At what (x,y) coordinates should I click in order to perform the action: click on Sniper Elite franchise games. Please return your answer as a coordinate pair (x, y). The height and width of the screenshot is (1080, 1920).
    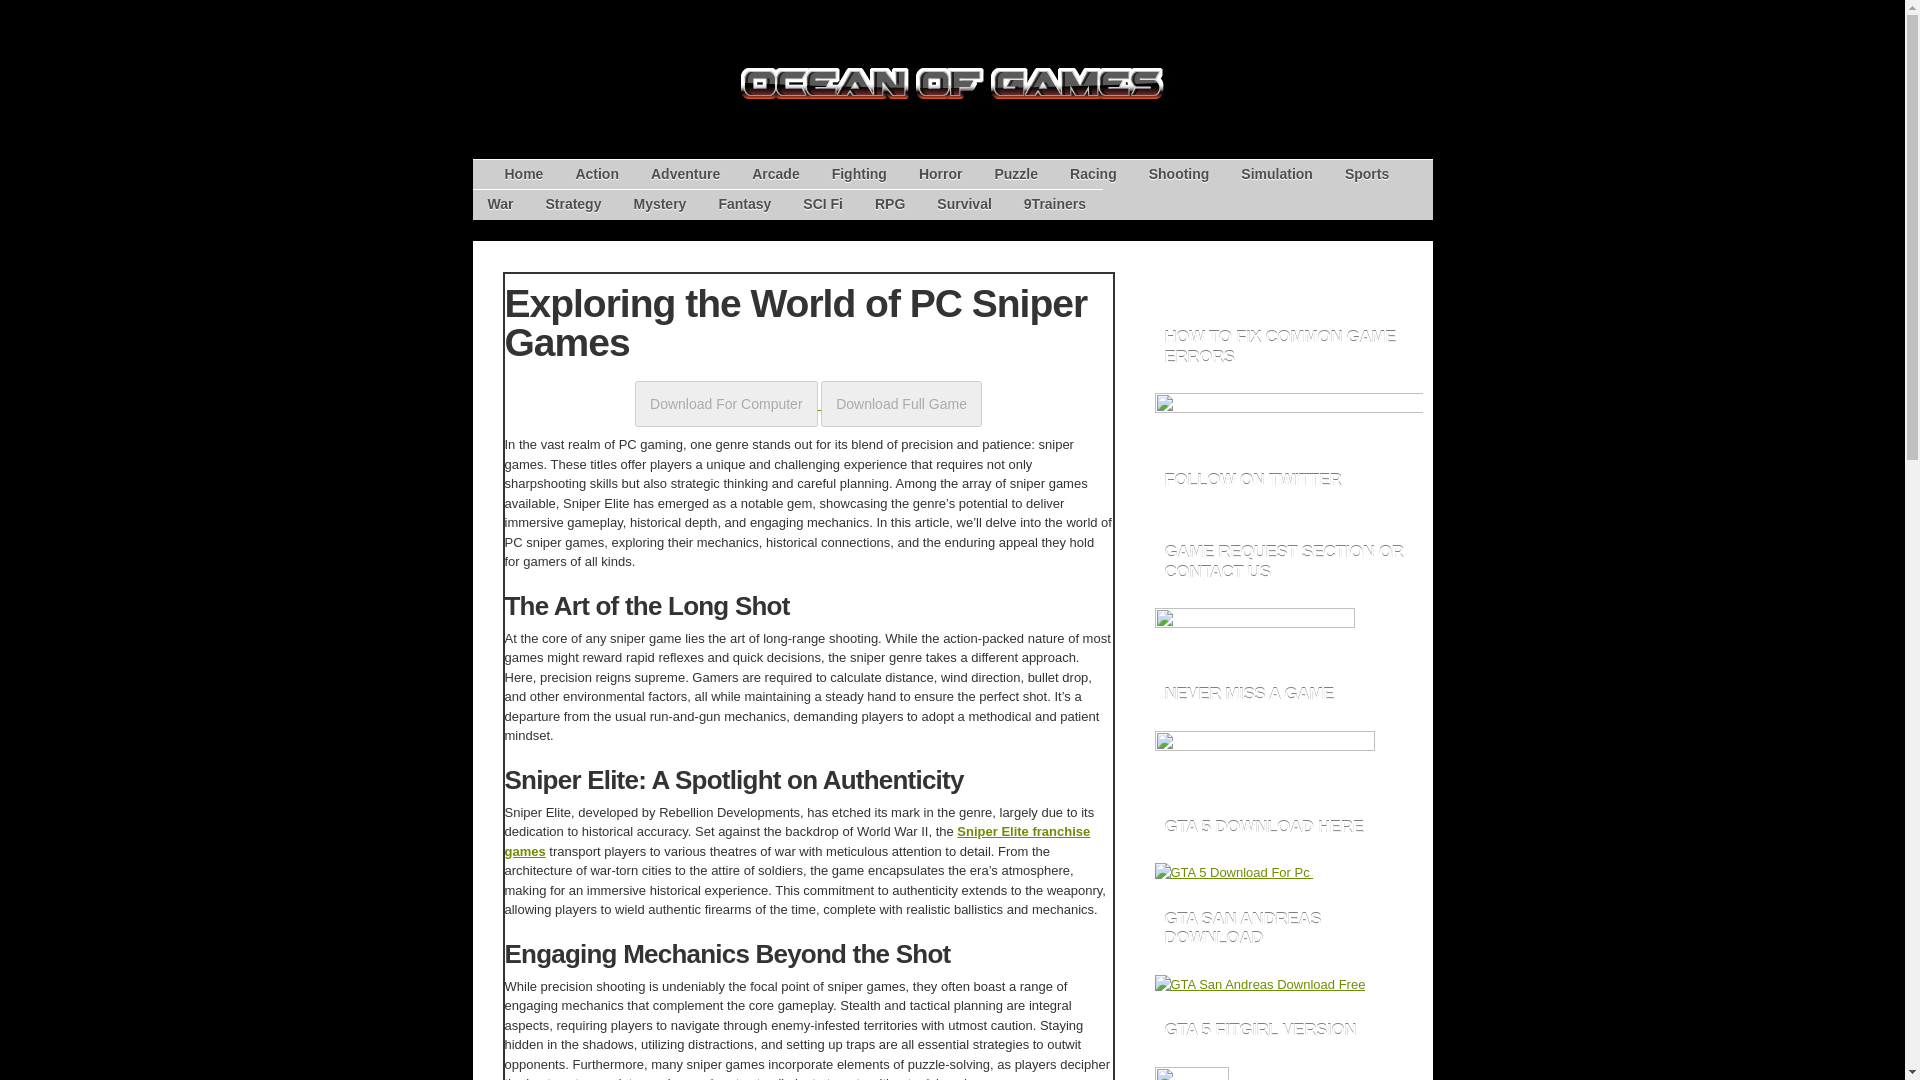
    Looking at the image, I should click on (796, 841).